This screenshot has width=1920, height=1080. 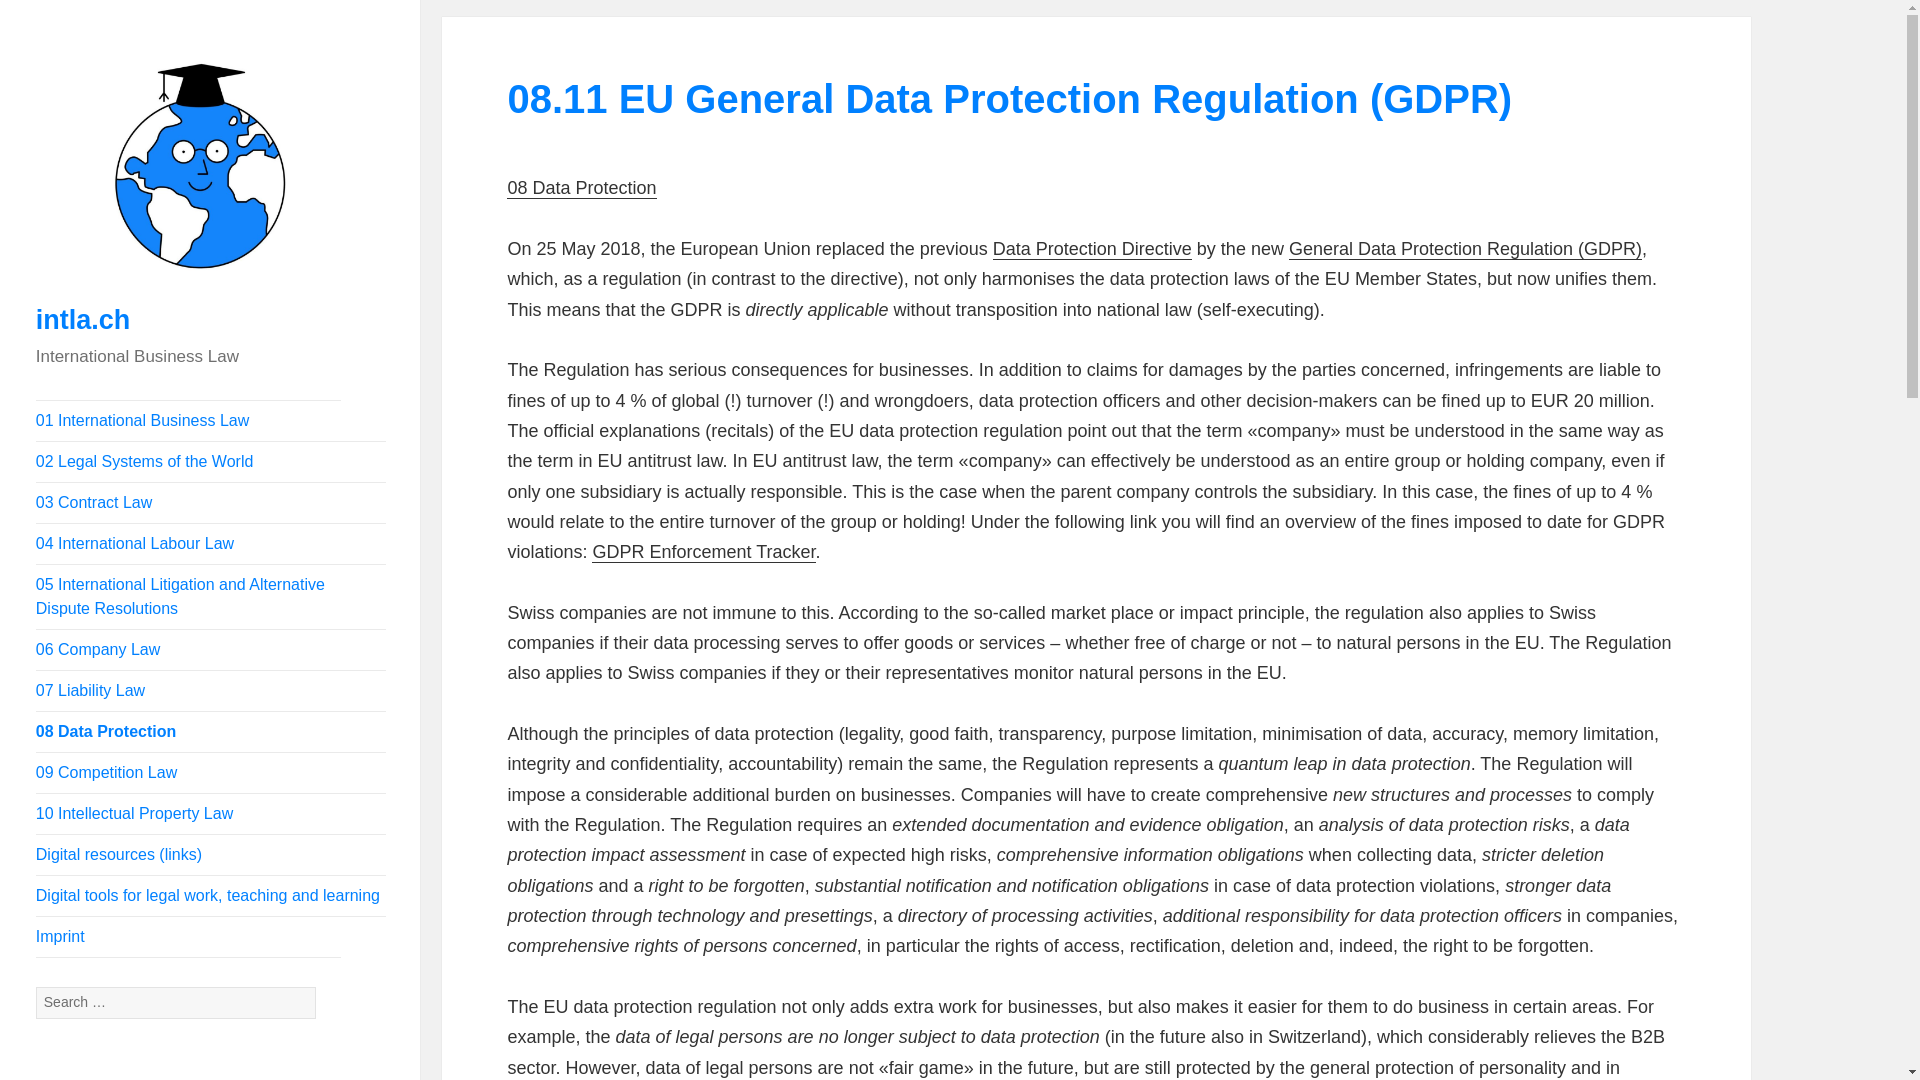 What do you see at coordinates (83, 319) in the screenshot?
I see `intla.ch` at bounding box center [83, 319].